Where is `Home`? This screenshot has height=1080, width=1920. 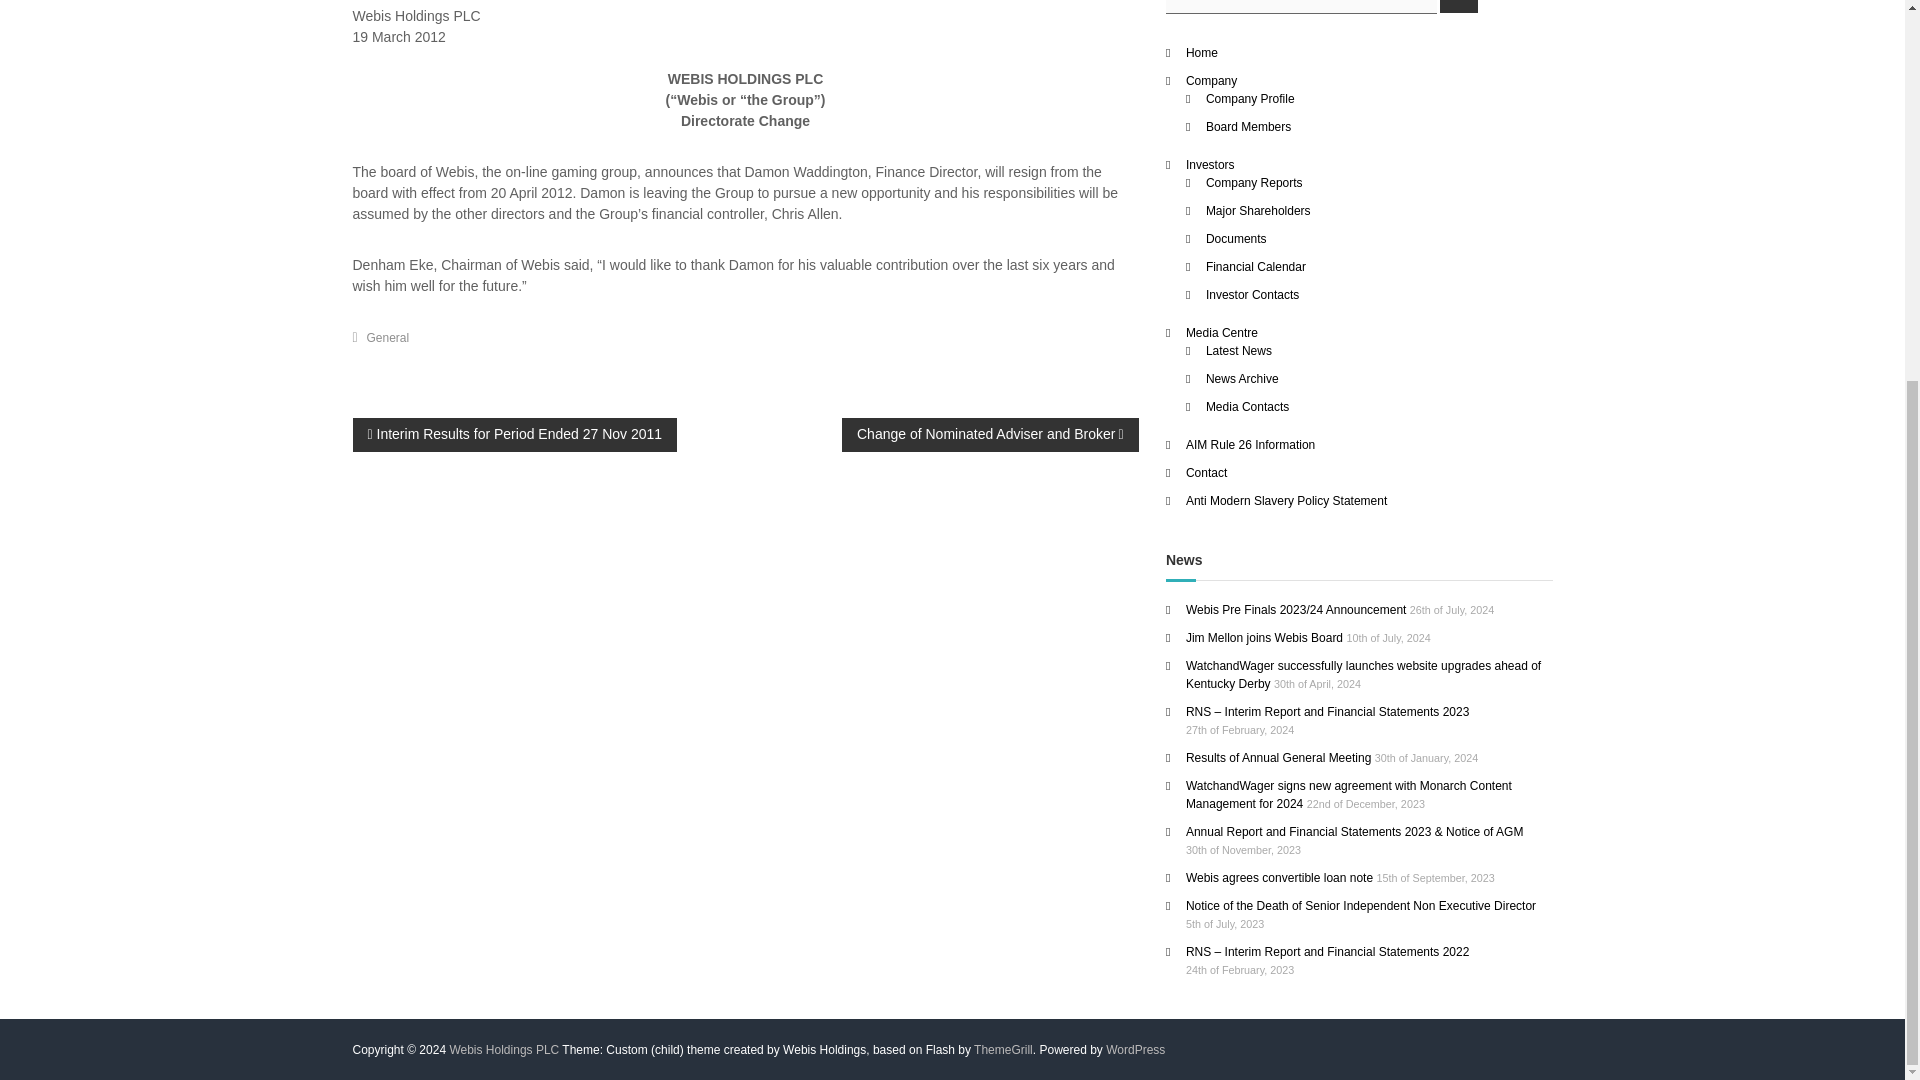 Home is located at coordinates (1202, 52).